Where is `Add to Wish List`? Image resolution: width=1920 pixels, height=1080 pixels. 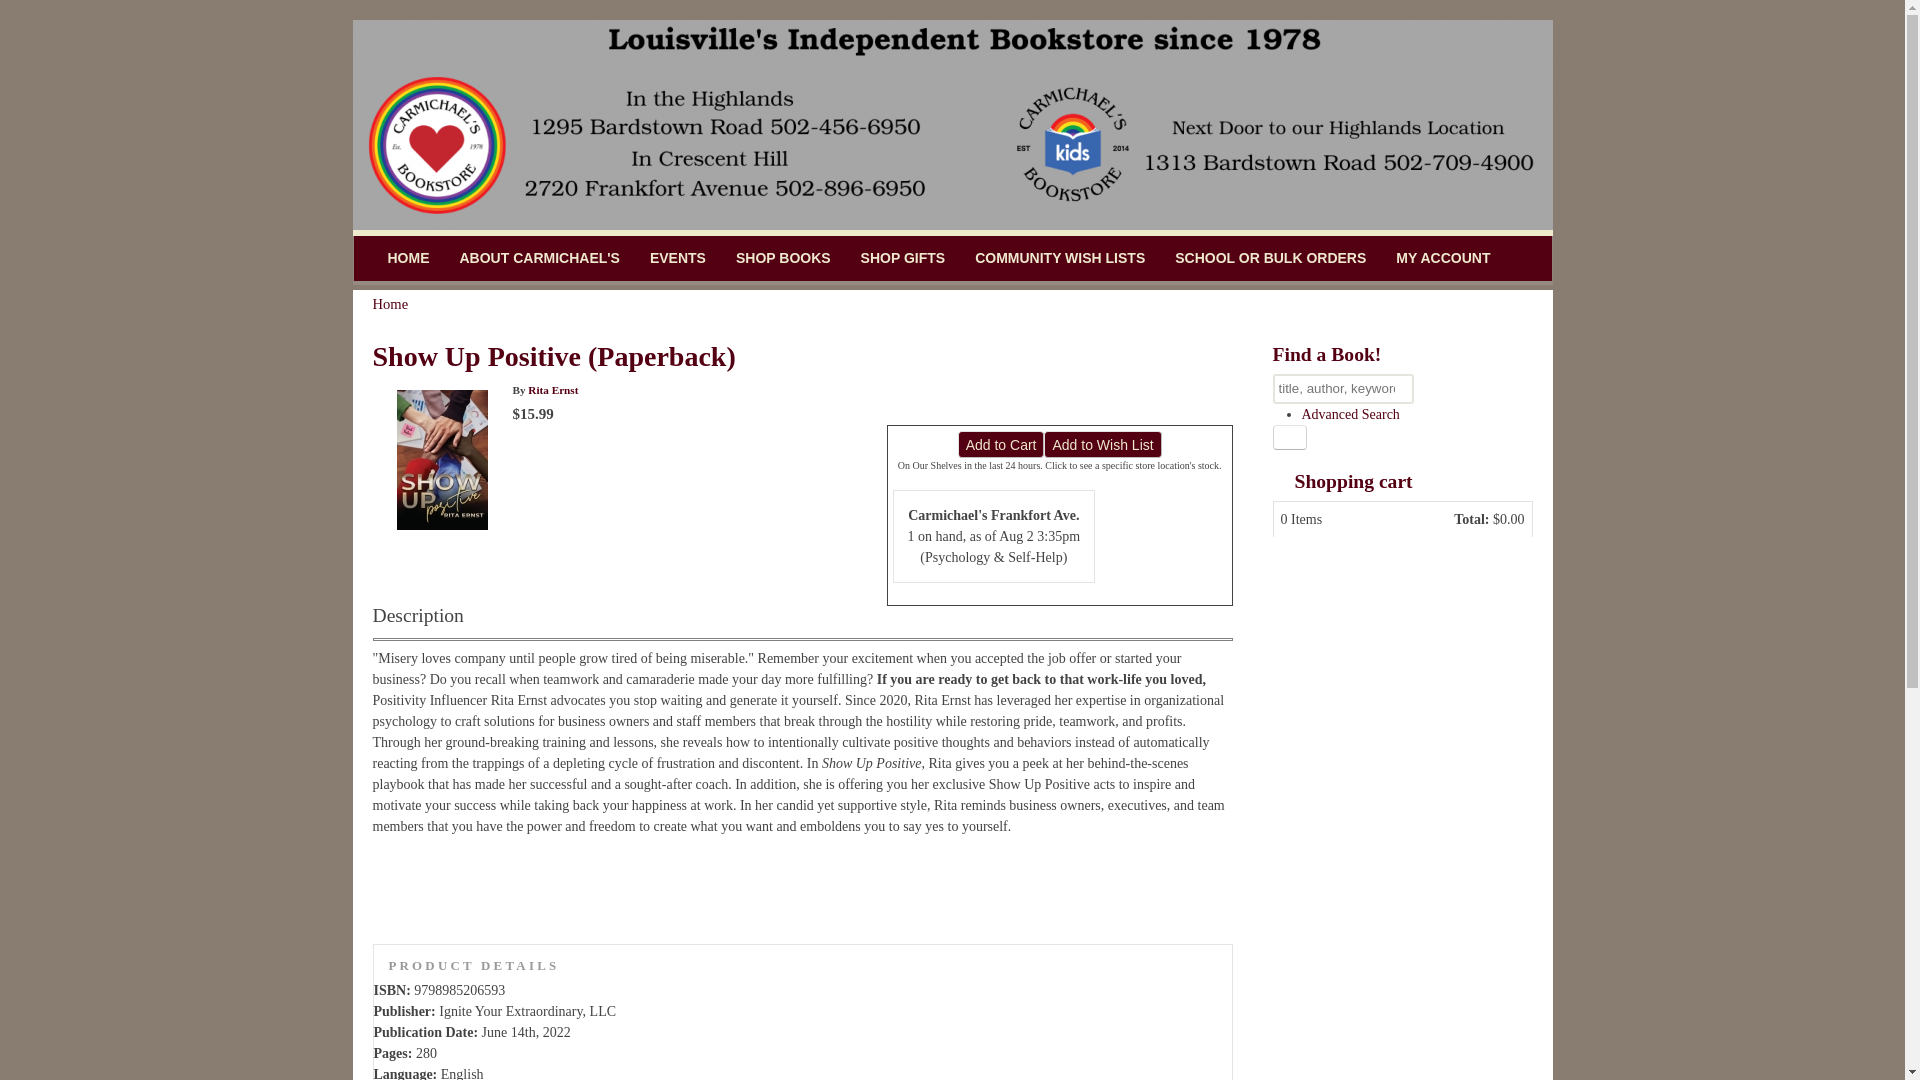 Add to Wish List is located at coordinates (1102, 444).